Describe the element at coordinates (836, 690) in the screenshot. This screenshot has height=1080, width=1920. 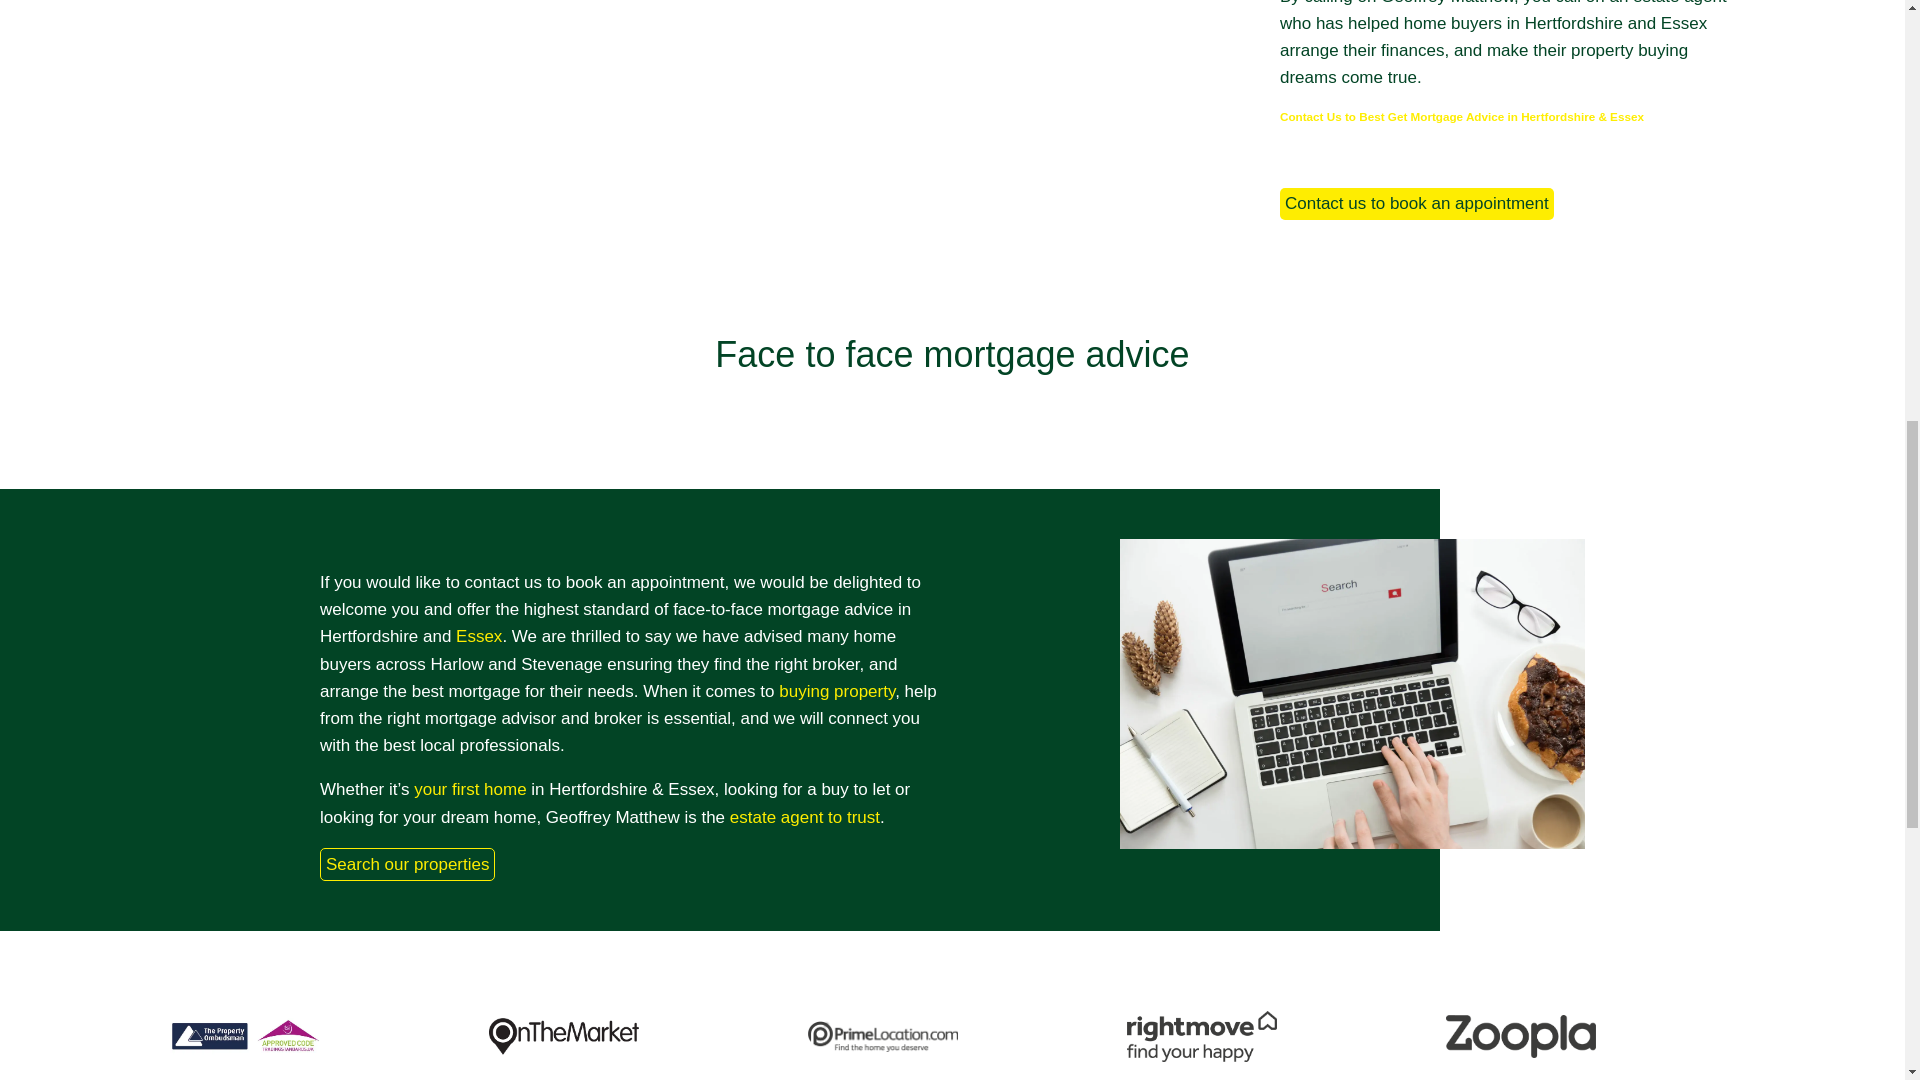
I see `buying property` at that location.